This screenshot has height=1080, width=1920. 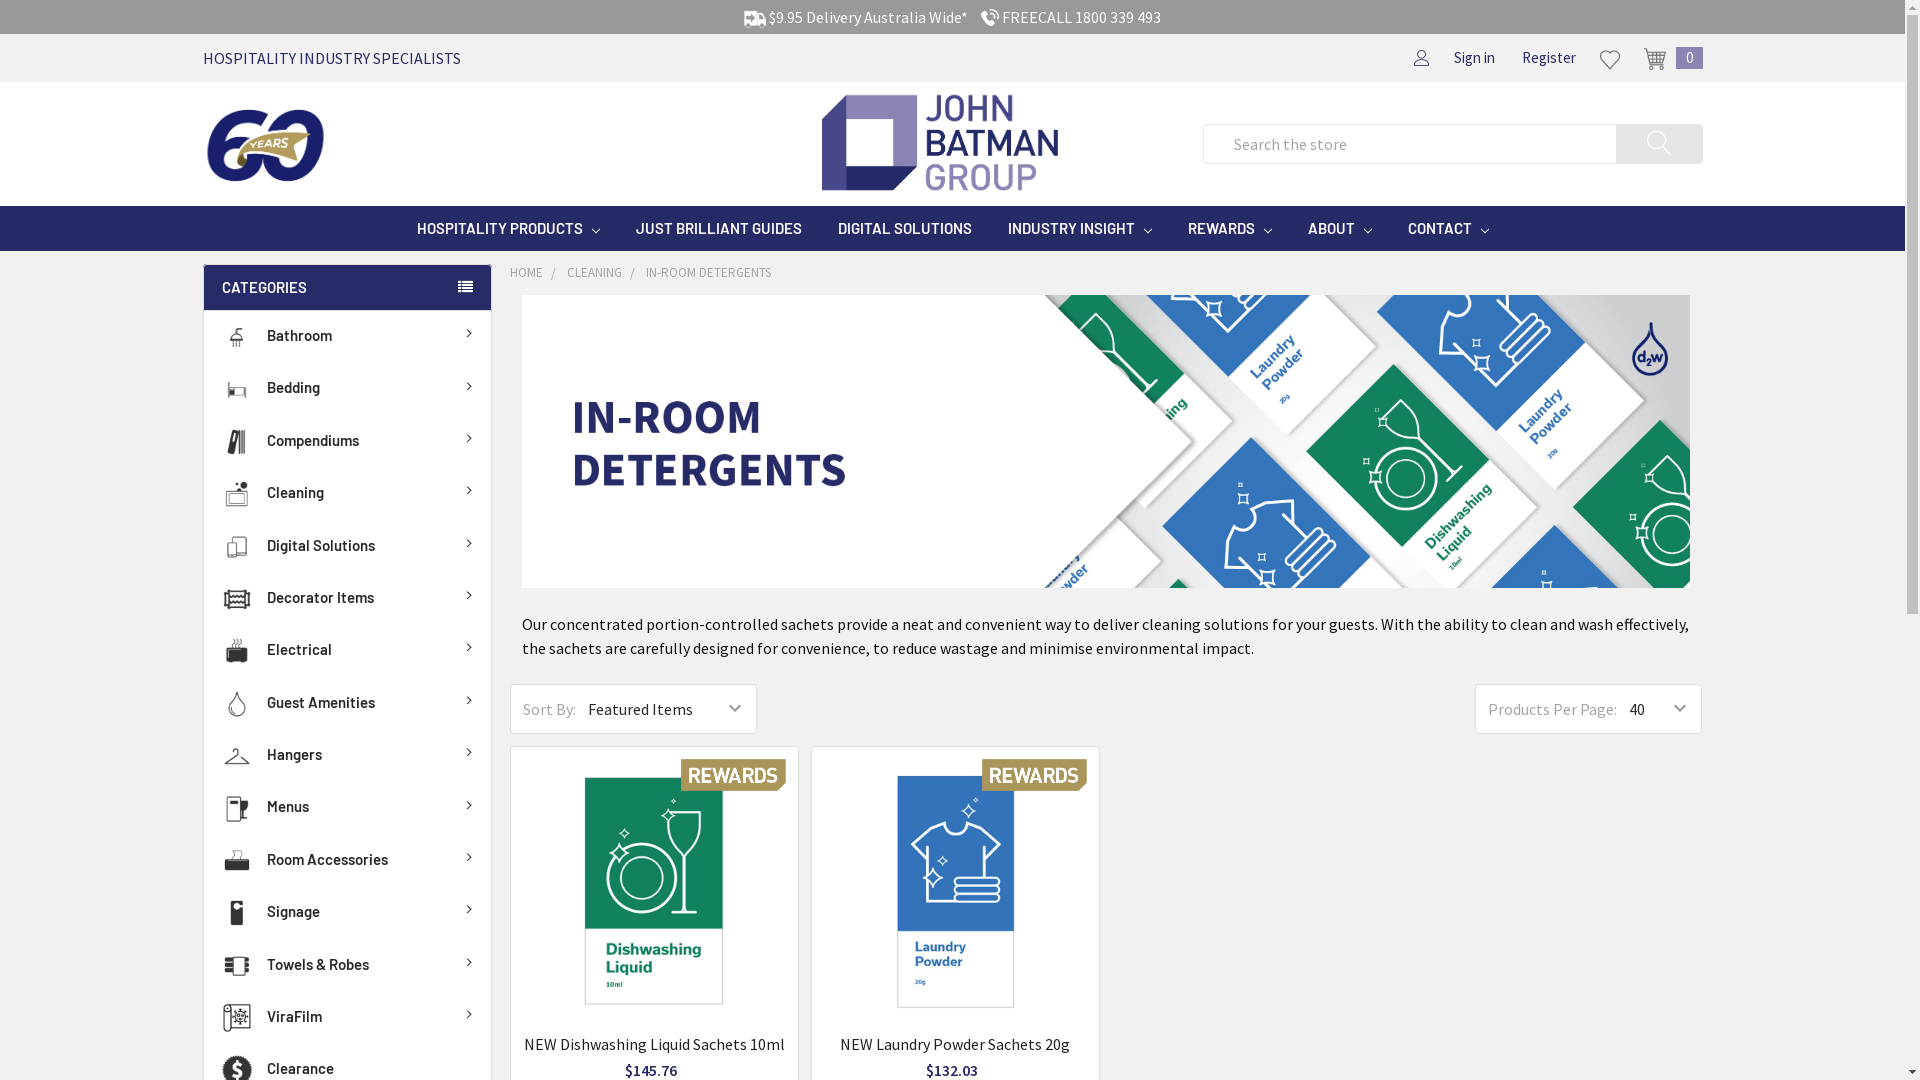 I want to click on HOME, so click(x=526, y=272).